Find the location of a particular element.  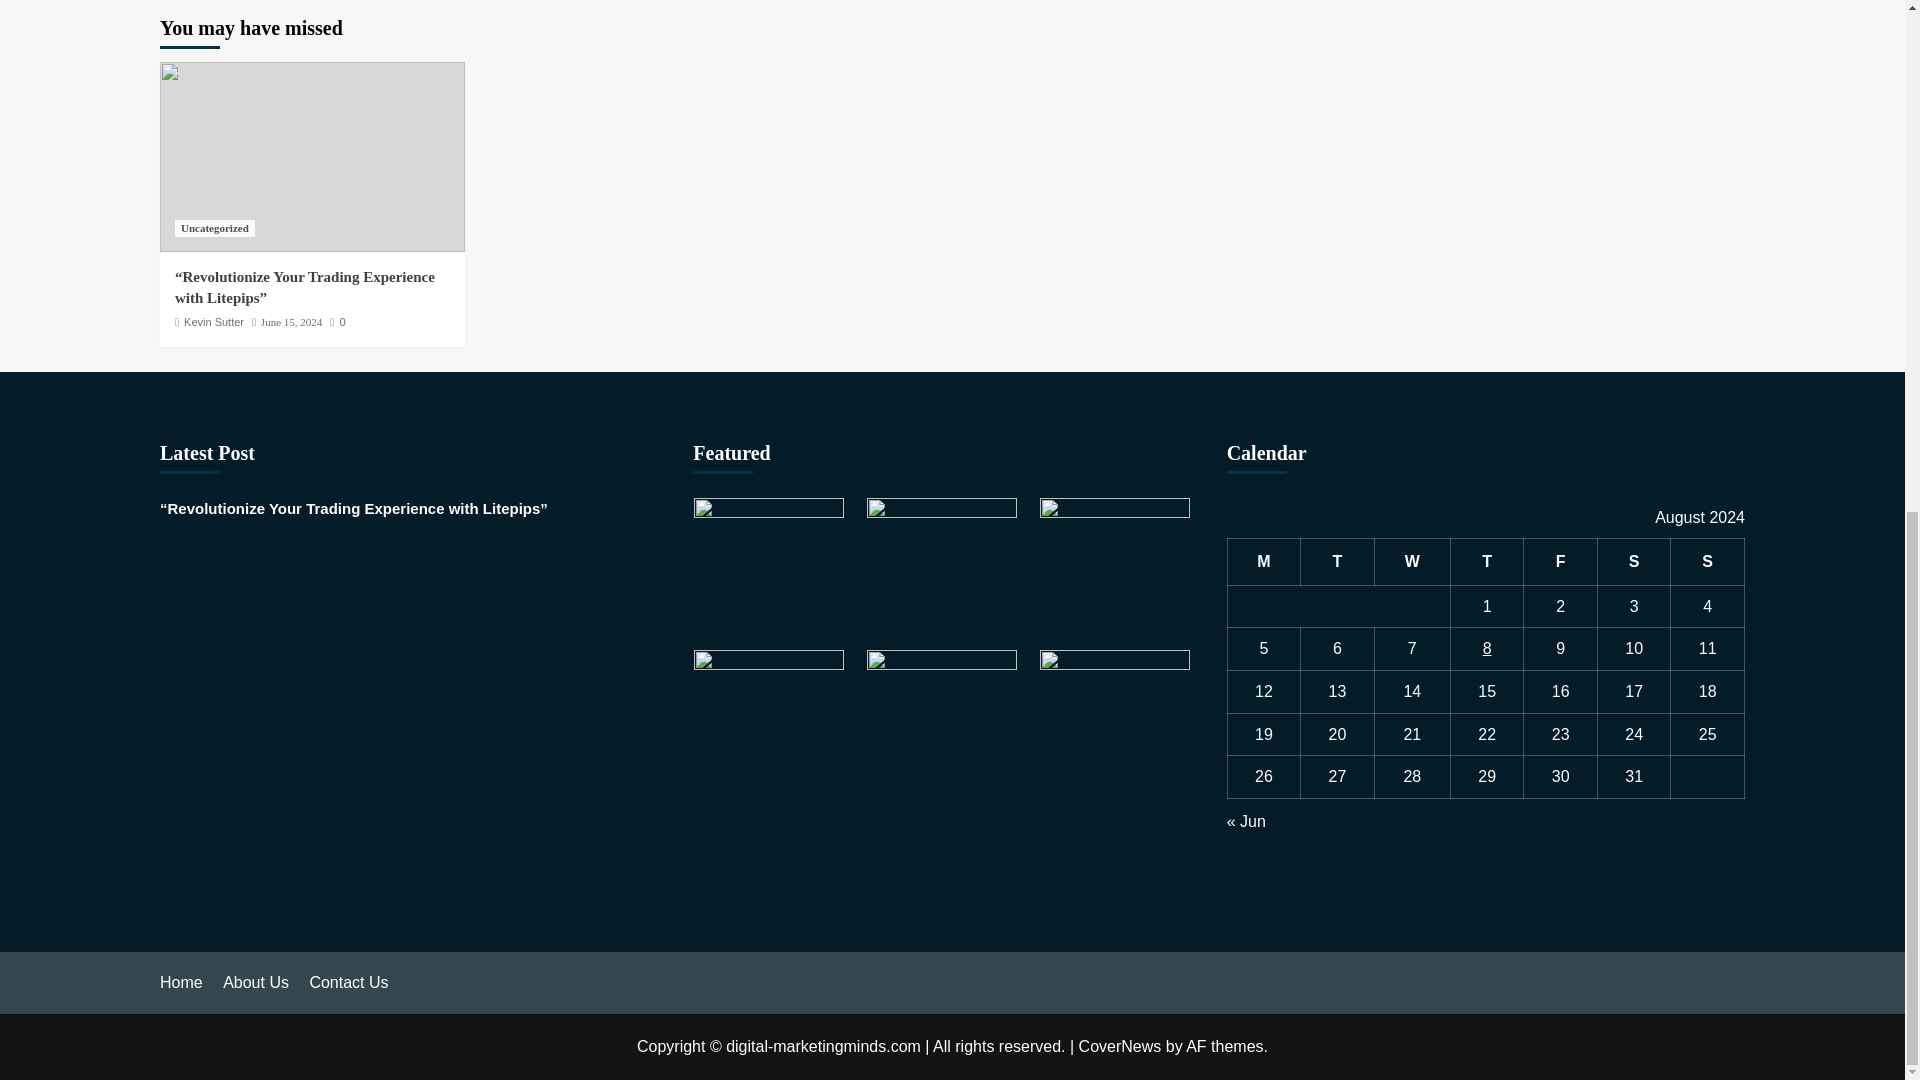

Wednesday is located at coordinates (1412, 562).